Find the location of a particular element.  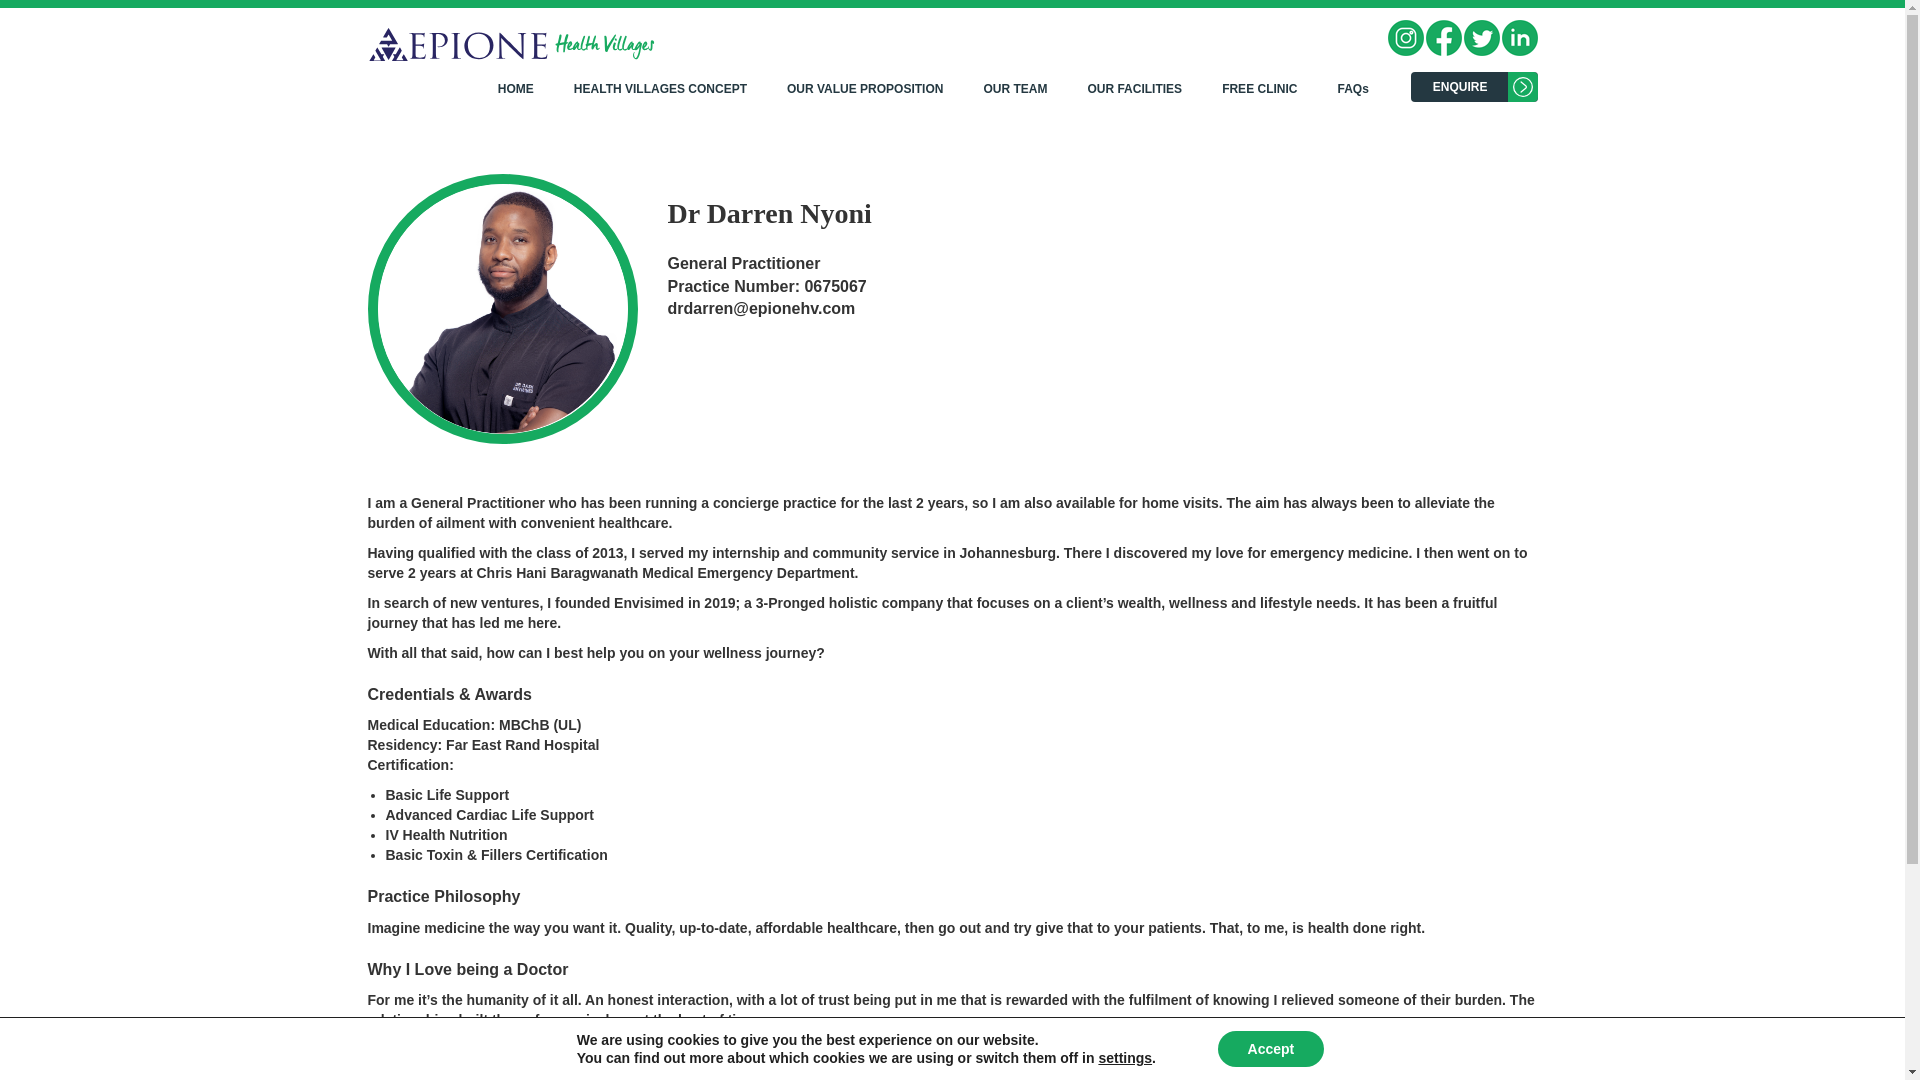

OUR TEAM is located at coordinates (1015, 88).